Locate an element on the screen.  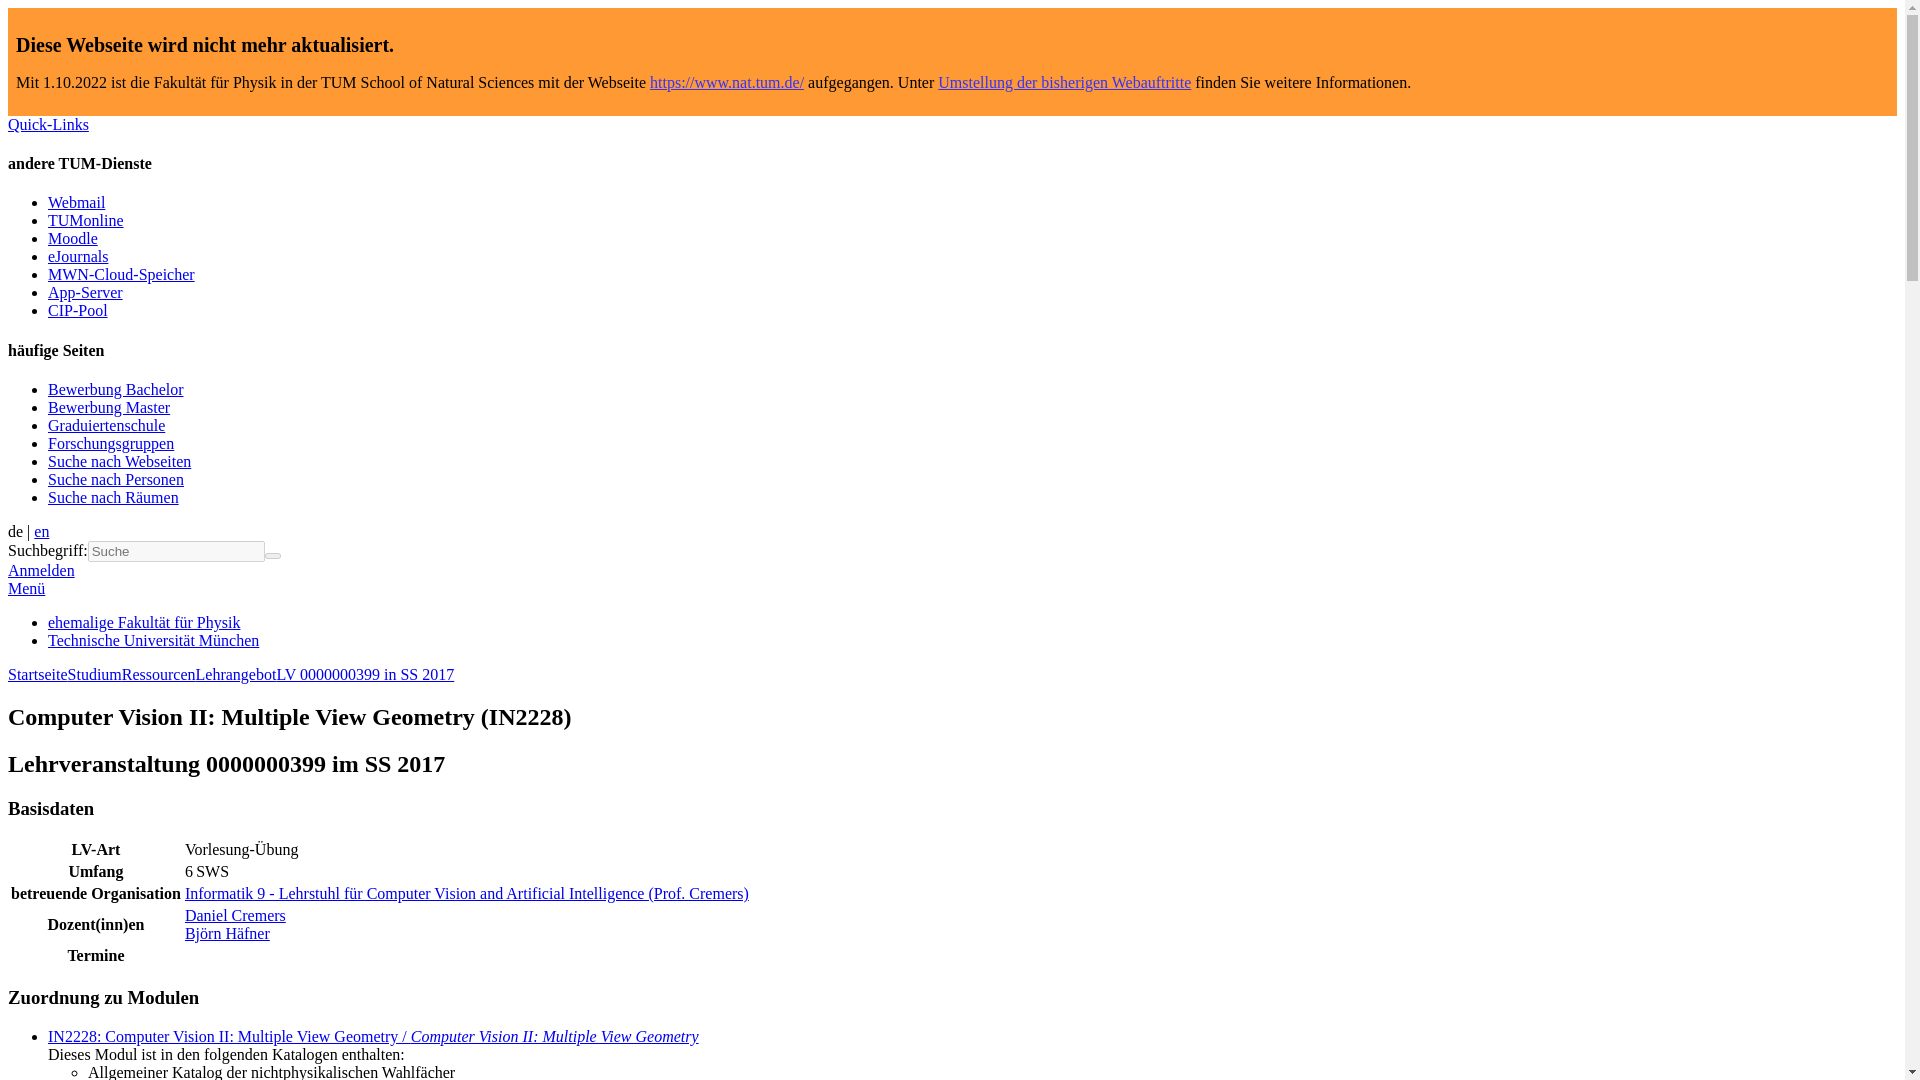
eJournals is located at coordinates (78, 256).